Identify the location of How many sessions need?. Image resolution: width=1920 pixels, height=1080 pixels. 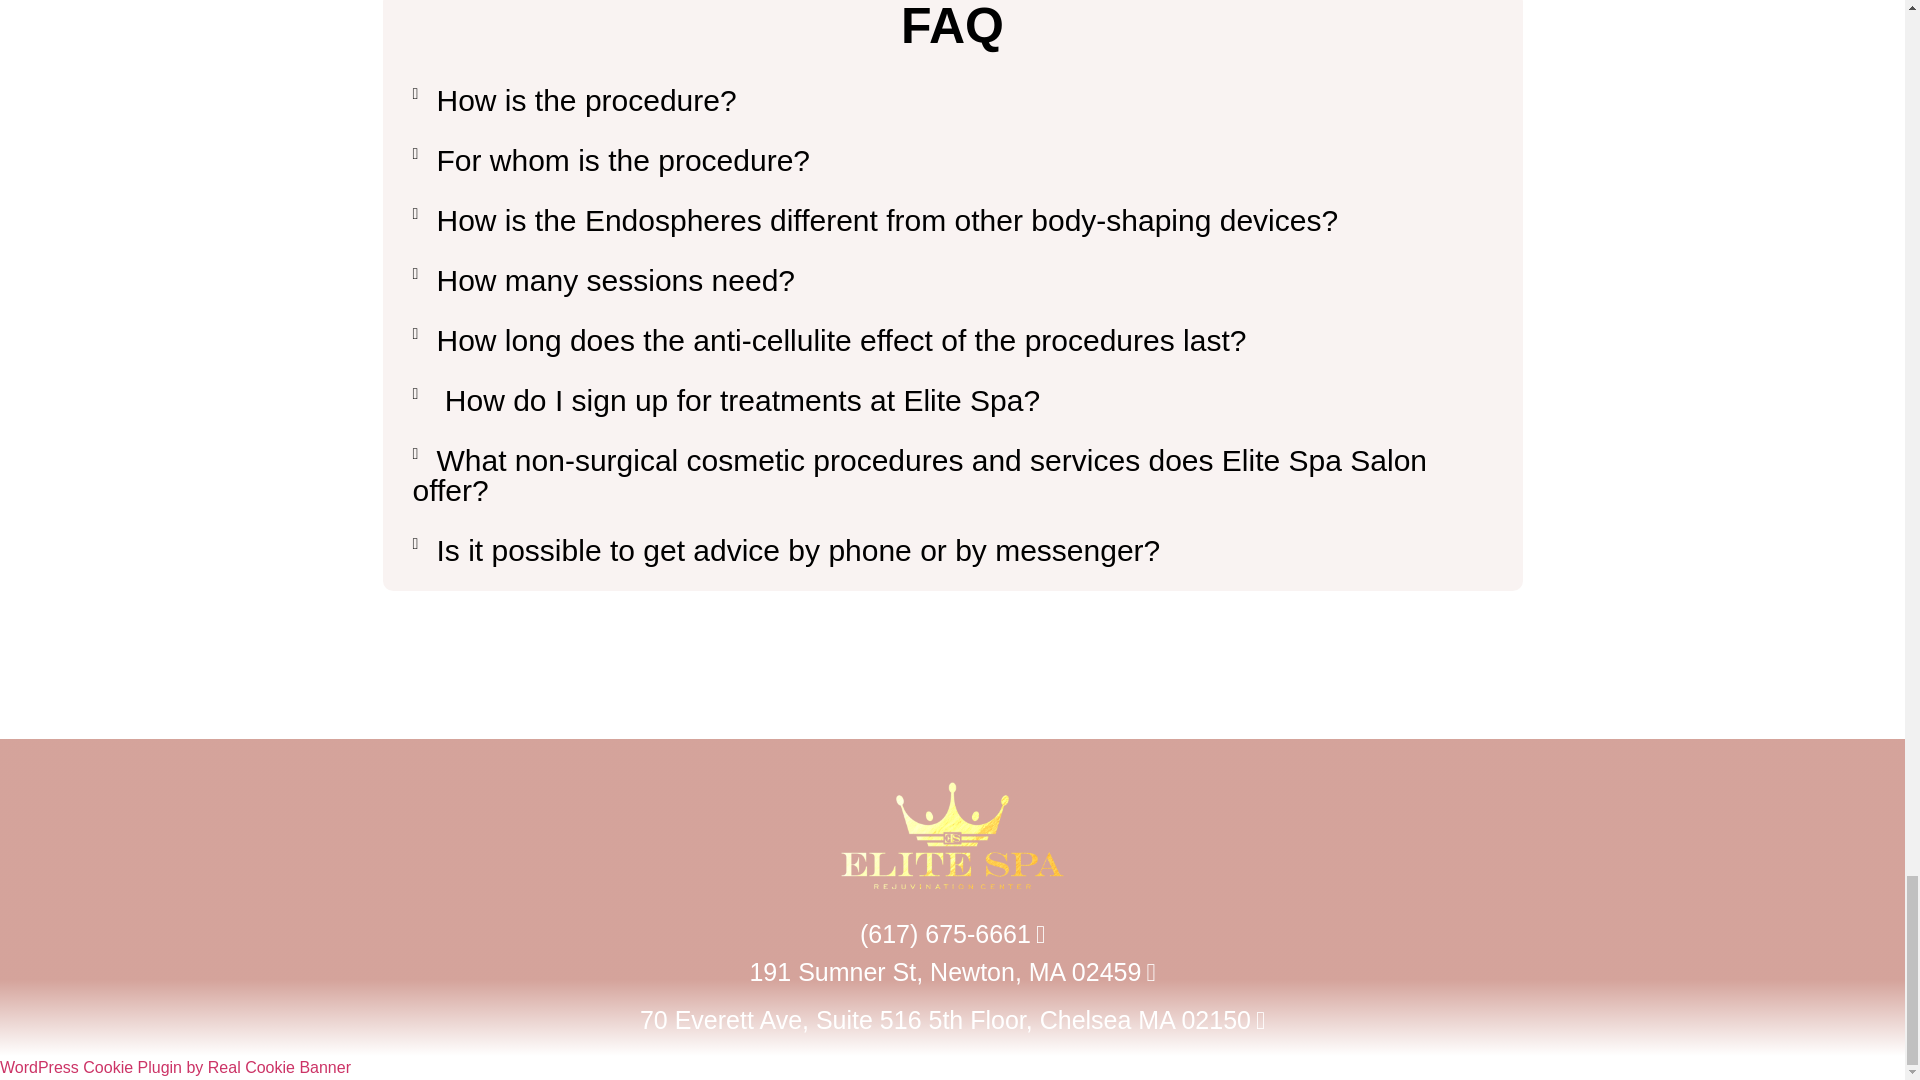
(614, 280).